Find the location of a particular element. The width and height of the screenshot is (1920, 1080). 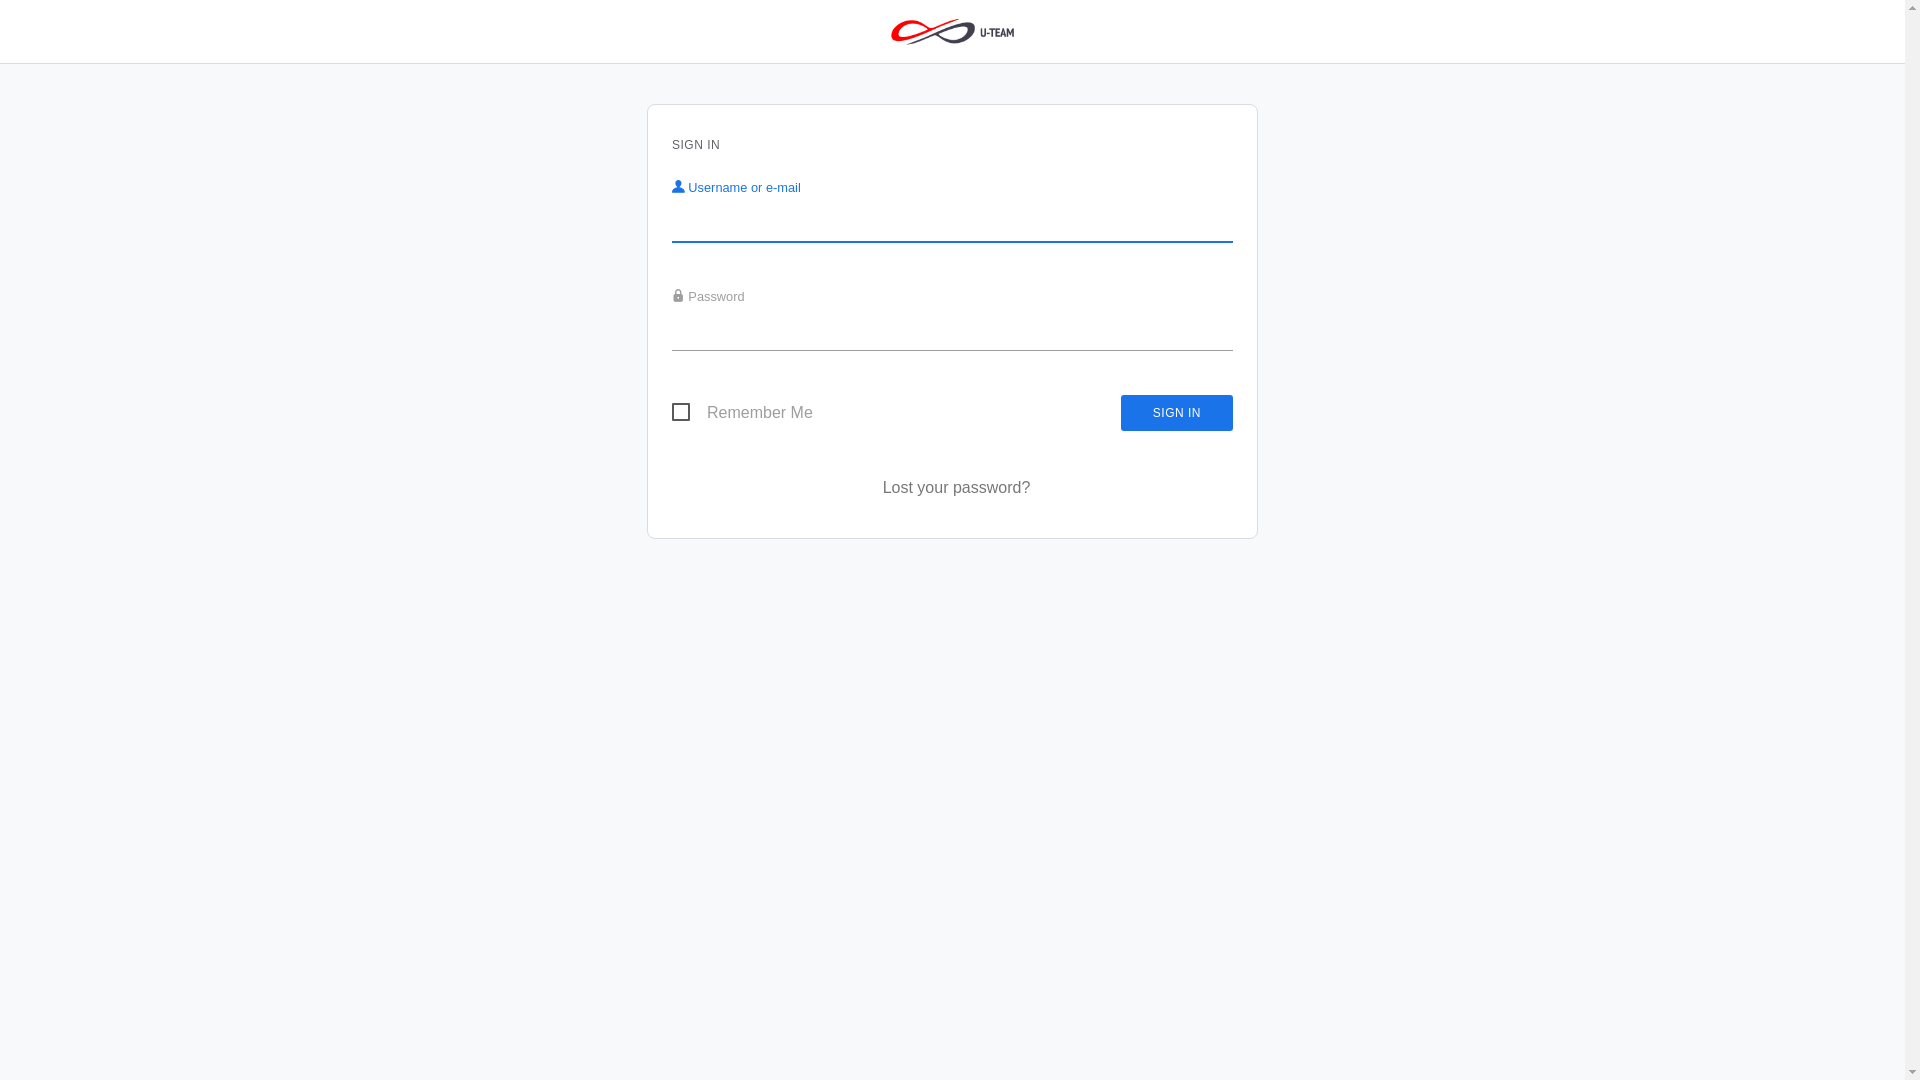

Sign in is located at coordinates (1177, 413).